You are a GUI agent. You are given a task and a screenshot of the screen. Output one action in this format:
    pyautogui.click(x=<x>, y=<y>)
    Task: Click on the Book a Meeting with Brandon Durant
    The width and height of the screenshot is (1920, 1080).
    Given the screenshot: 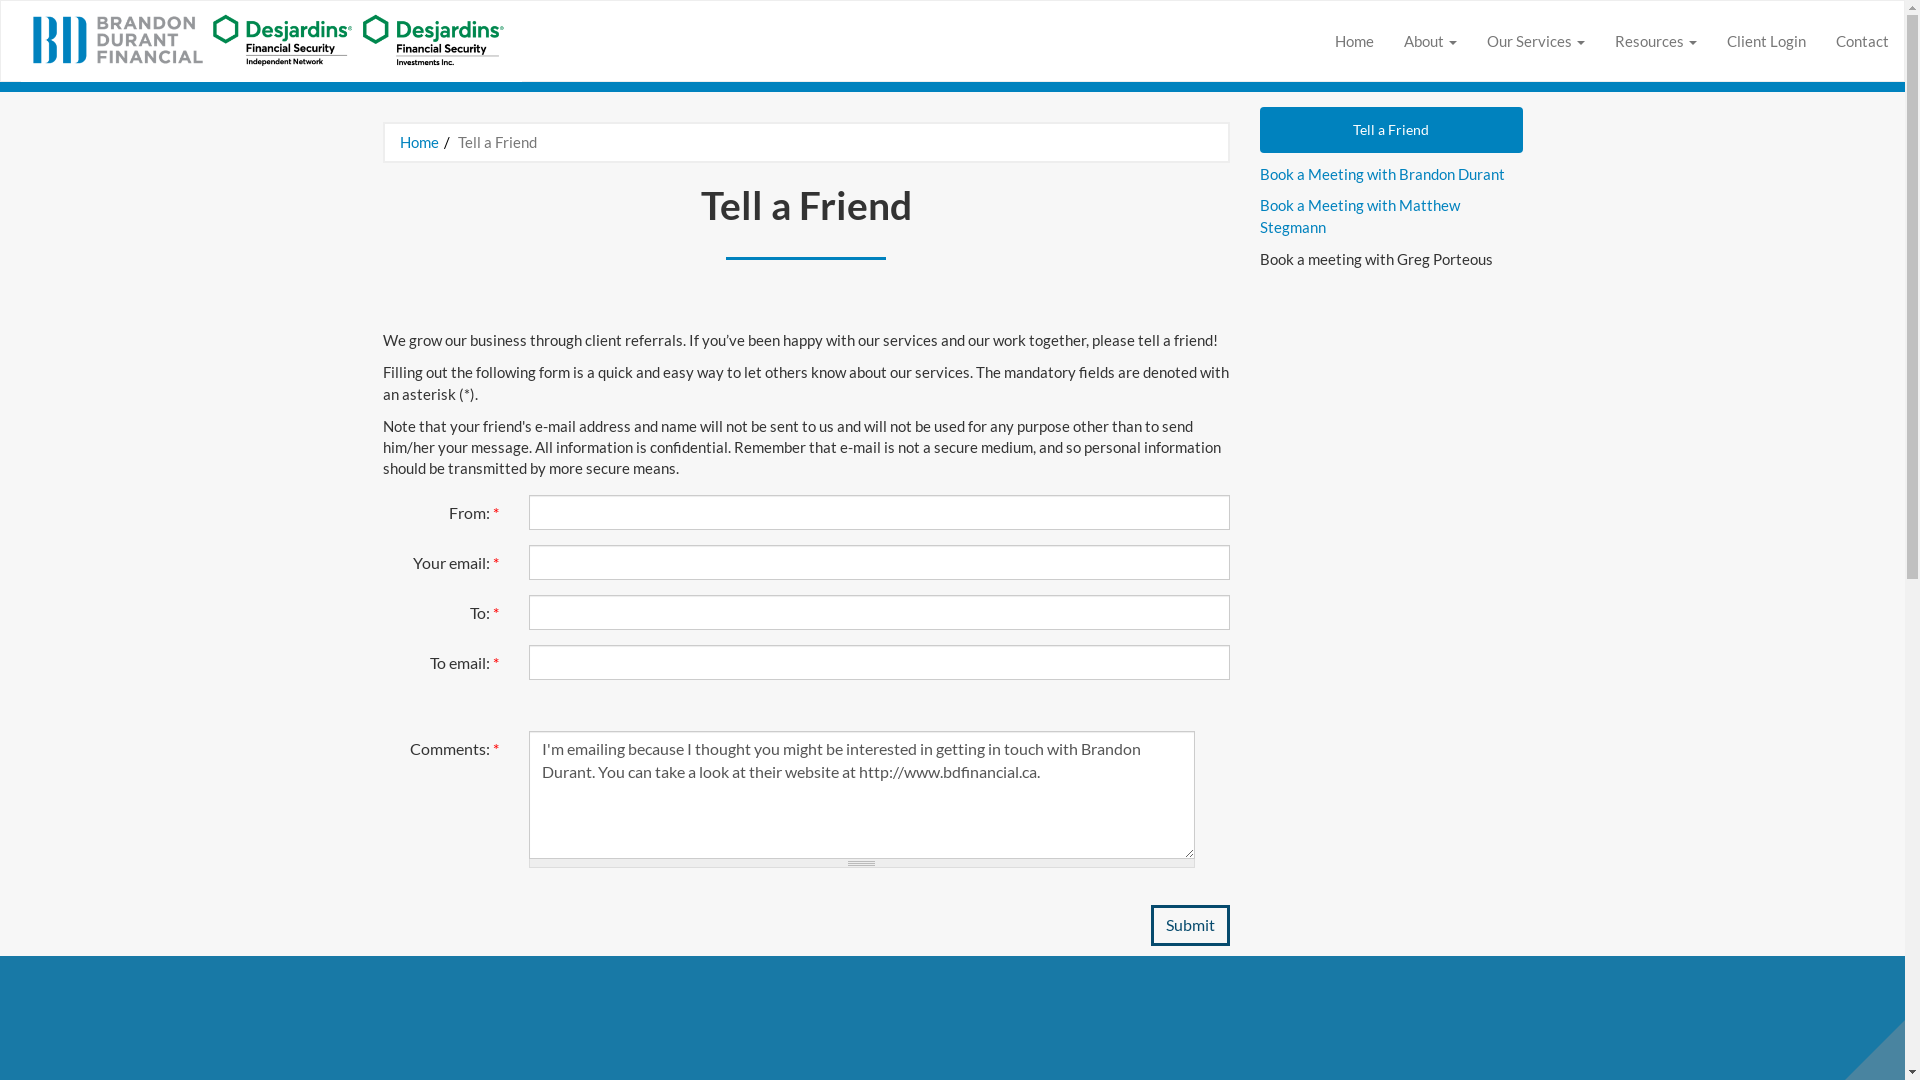 What is the action you would take?
    pyautogui.click(x=1382, y=173)
    